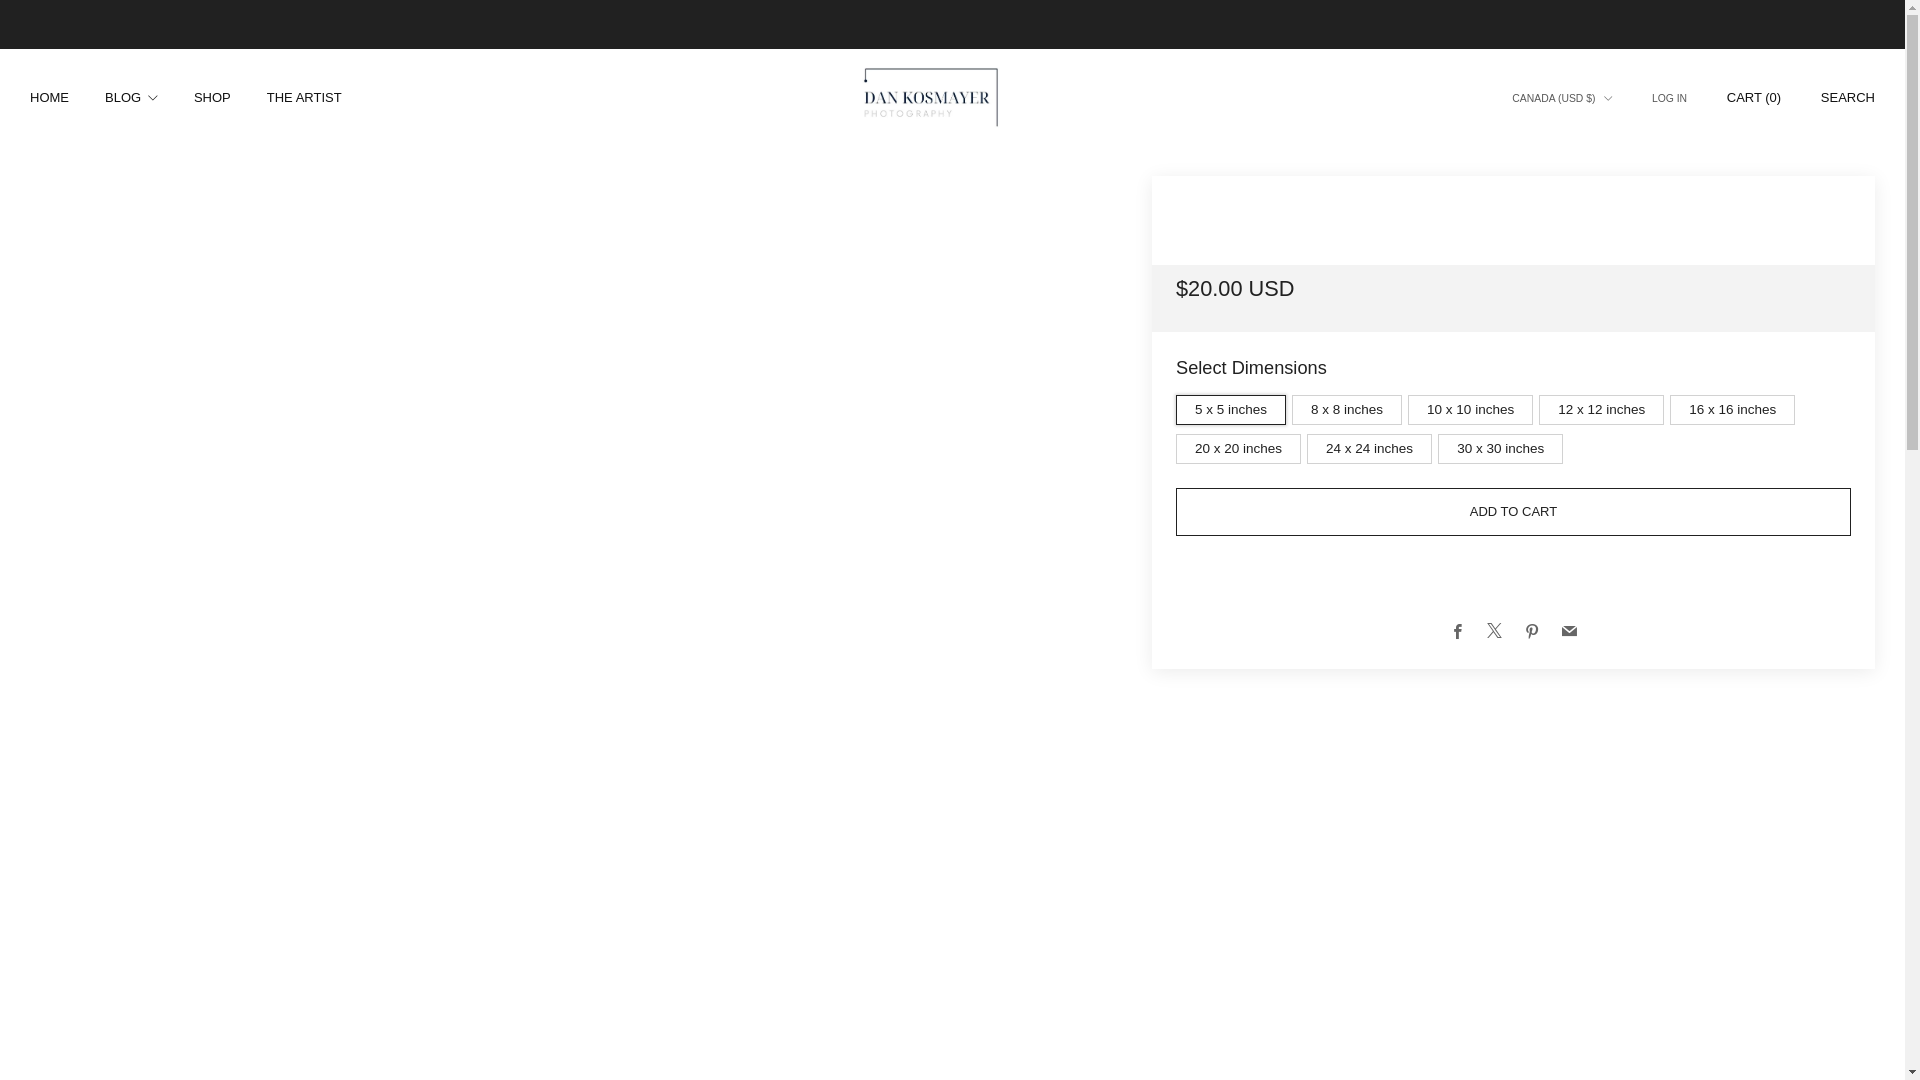 This screenshot has width=1920, height=1080. I want to click on 10 x 10 inches, so click(1473, 405).